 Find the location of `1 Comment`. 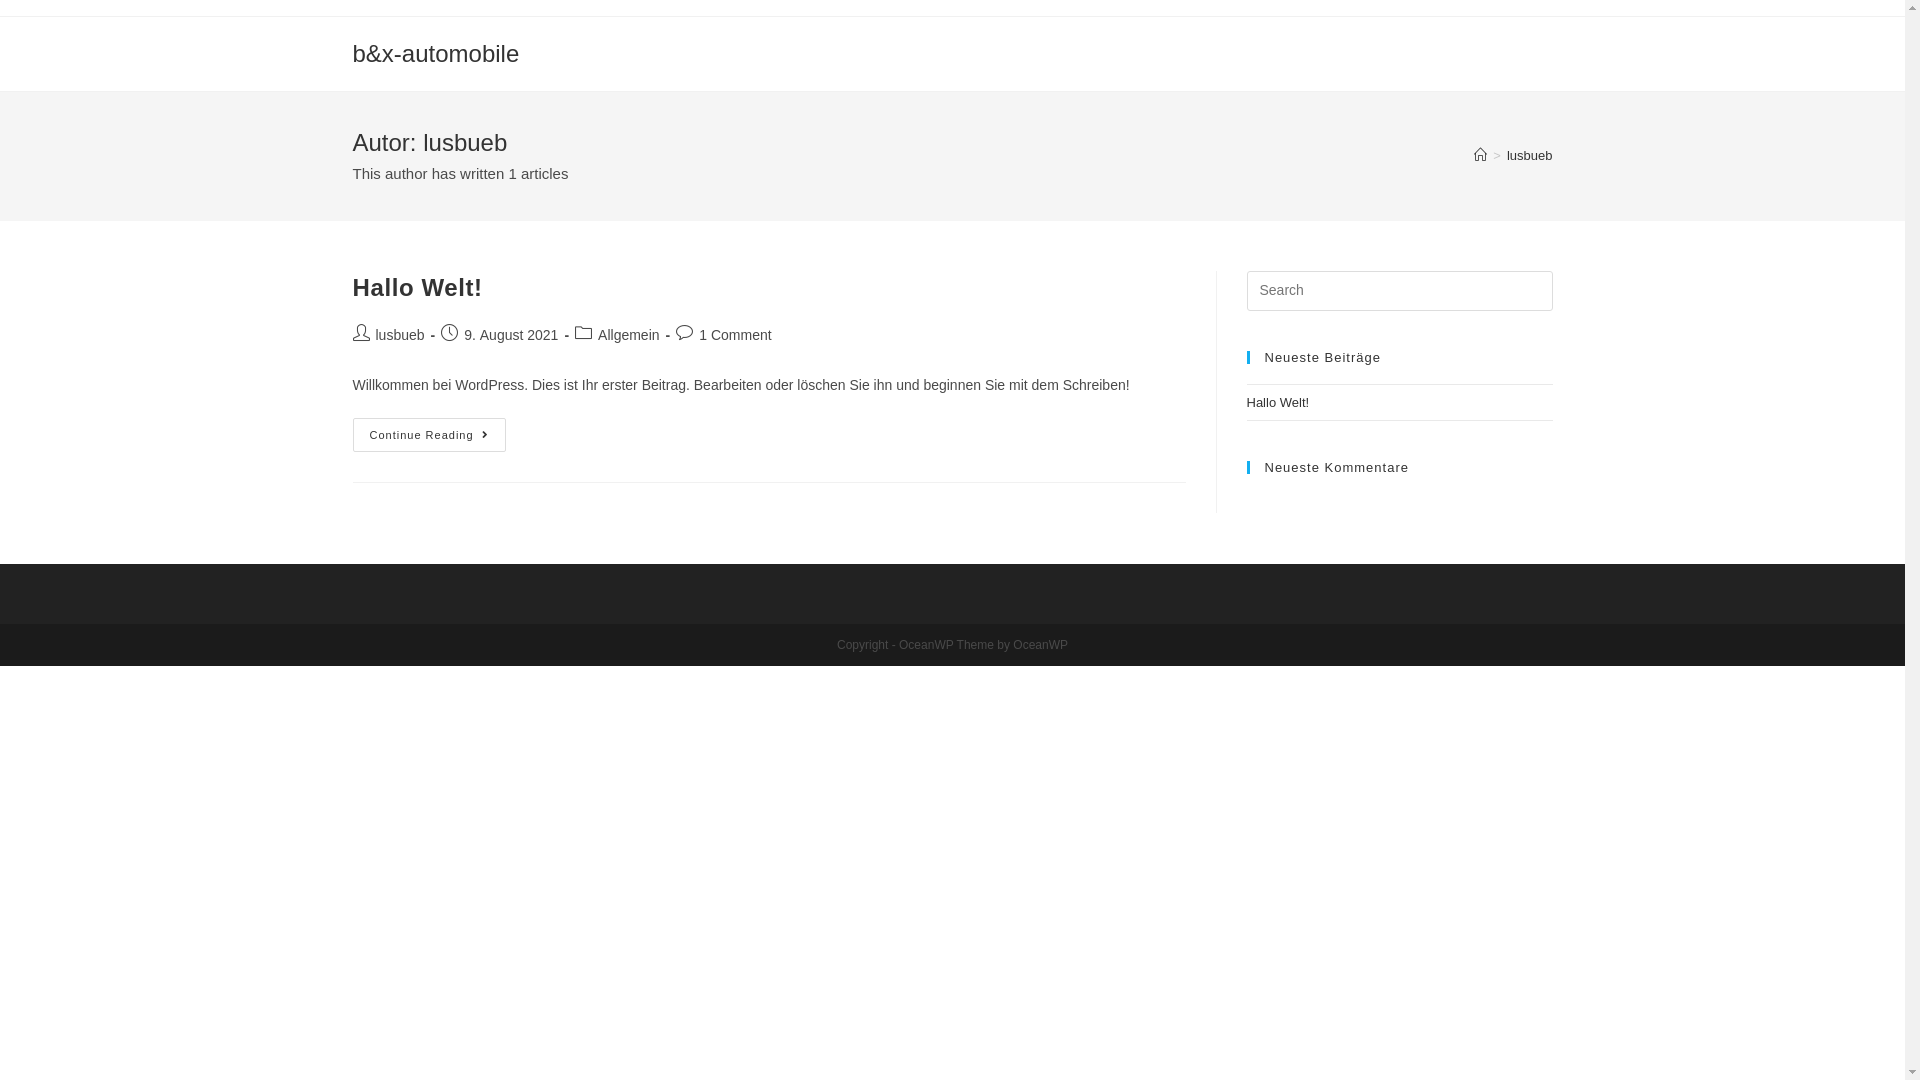

1 Comment is located at coordinates (735, 335).